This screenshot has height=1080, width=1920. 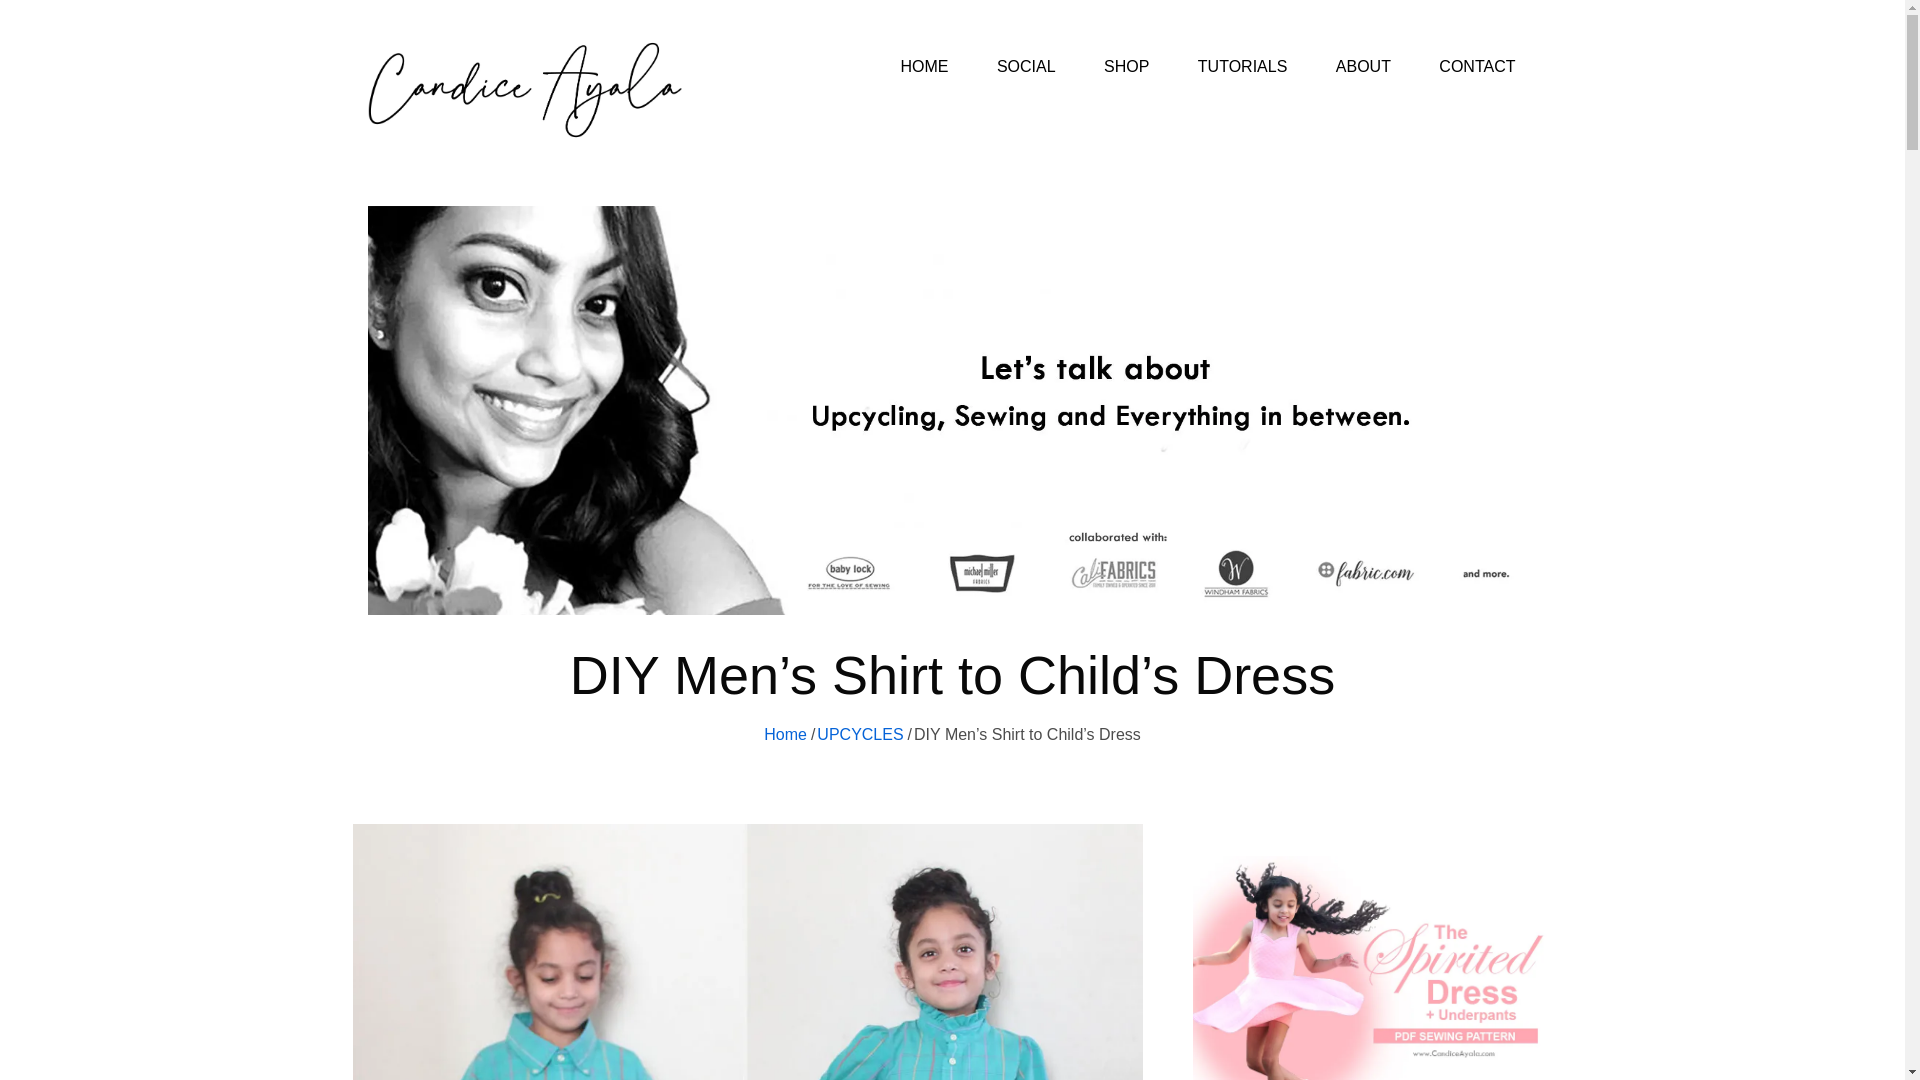 I want to click on Home, so click(x=785, y=734).